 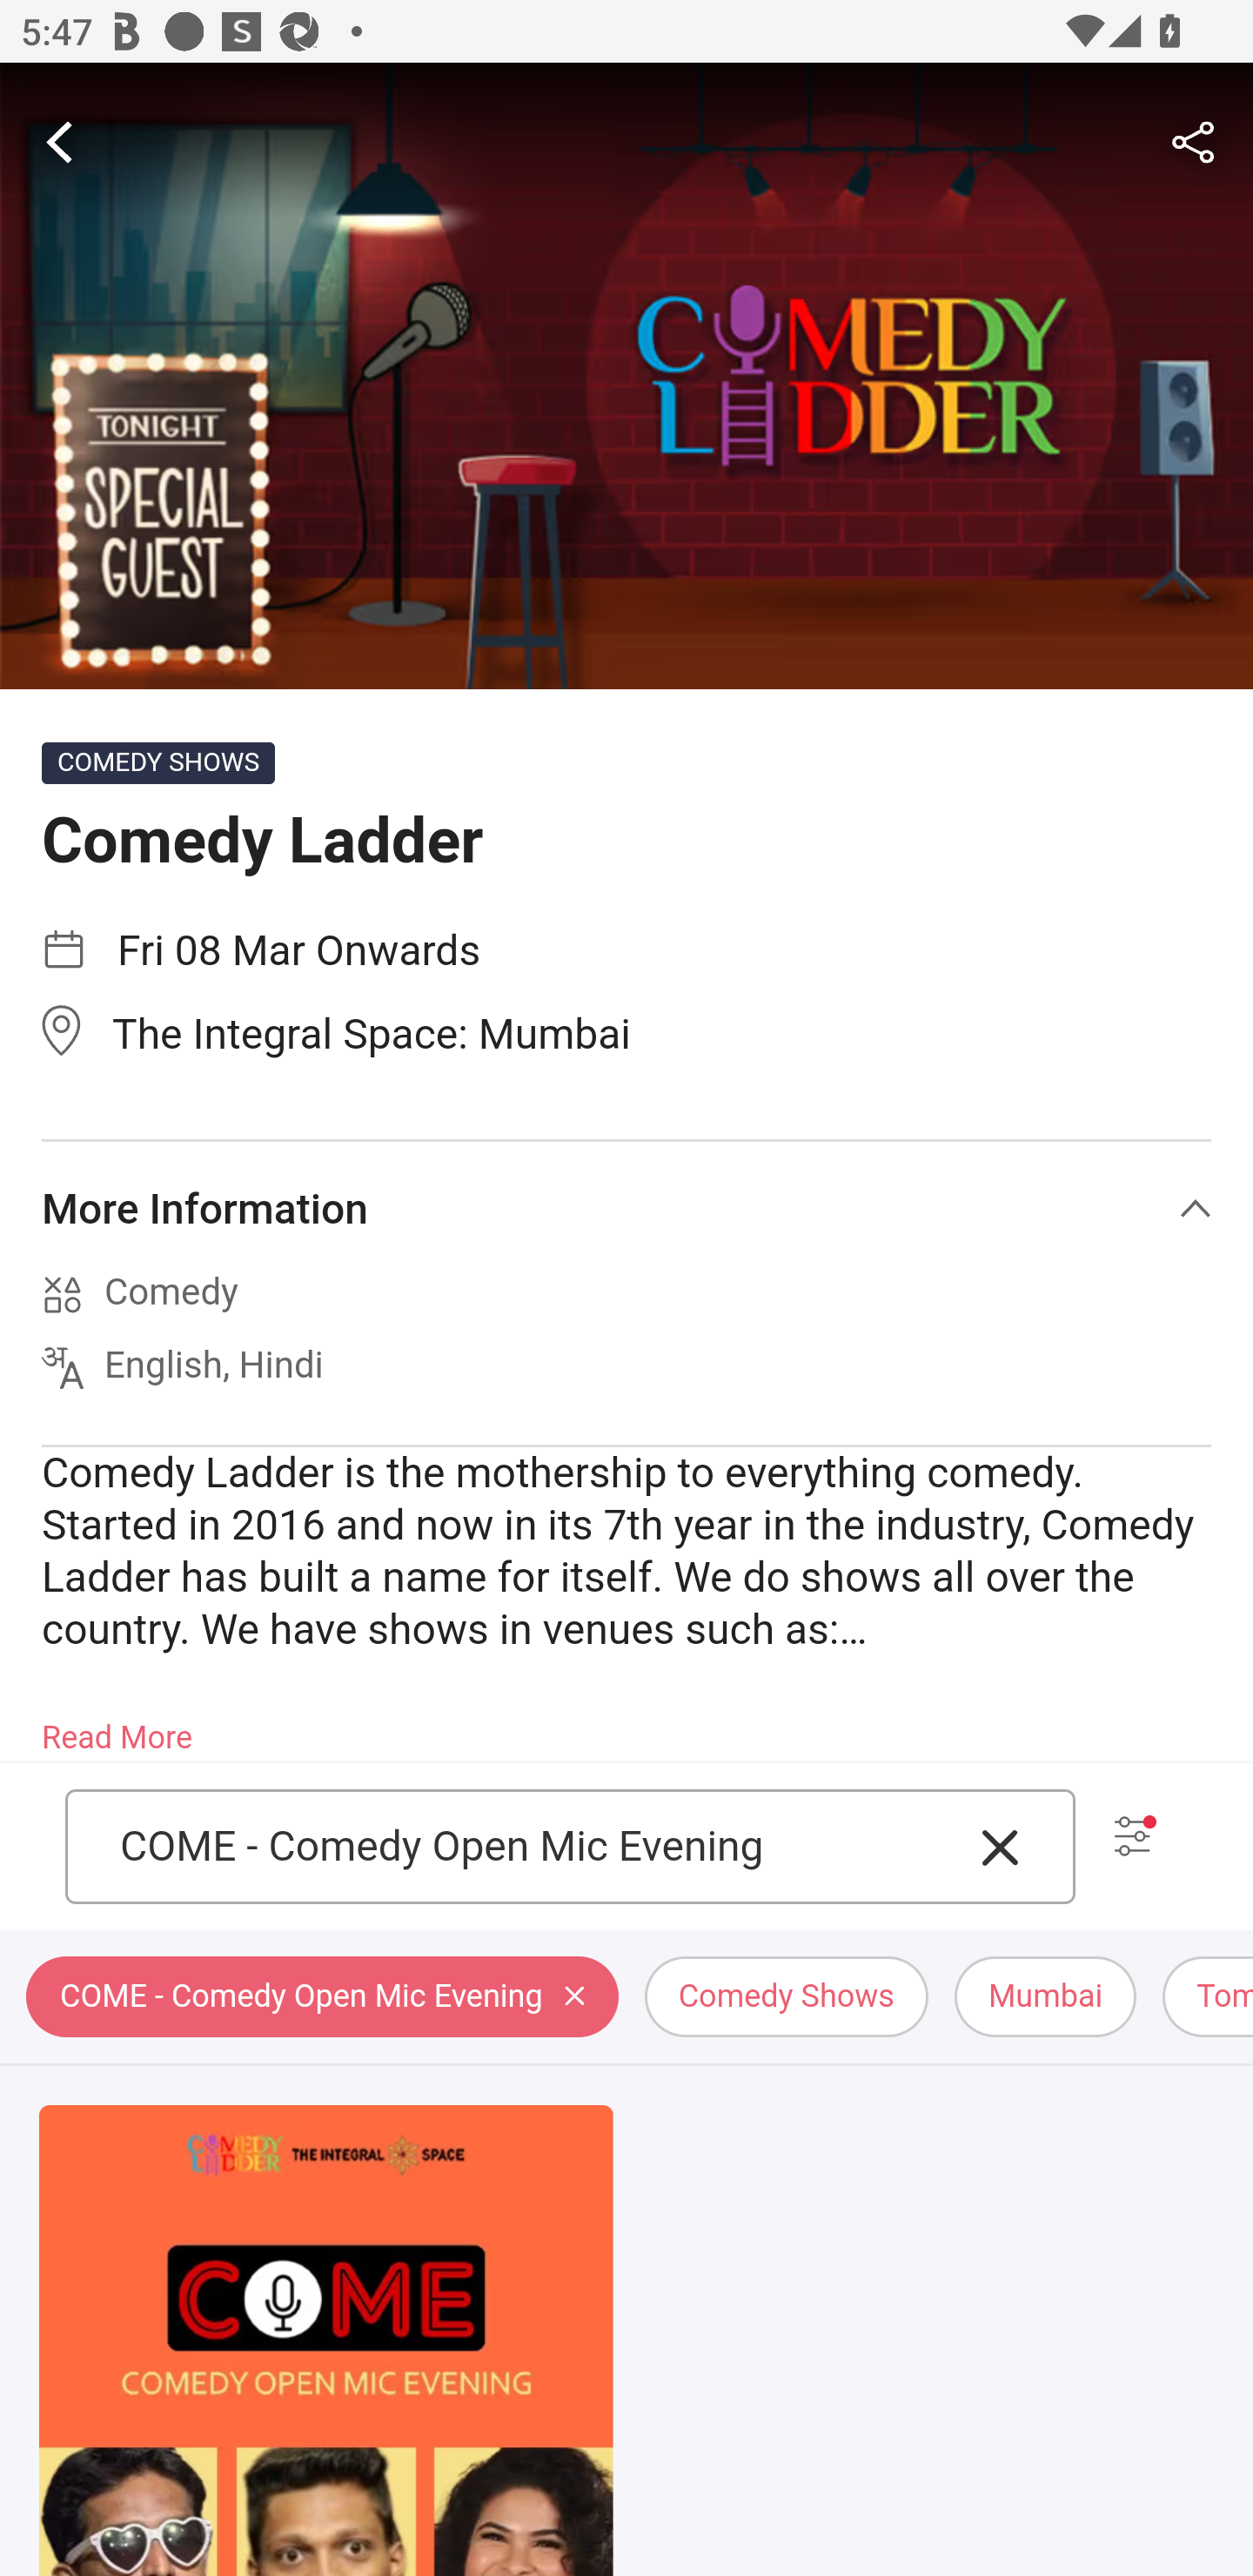 I want to click on Read More, so click(x=117, y=1728).